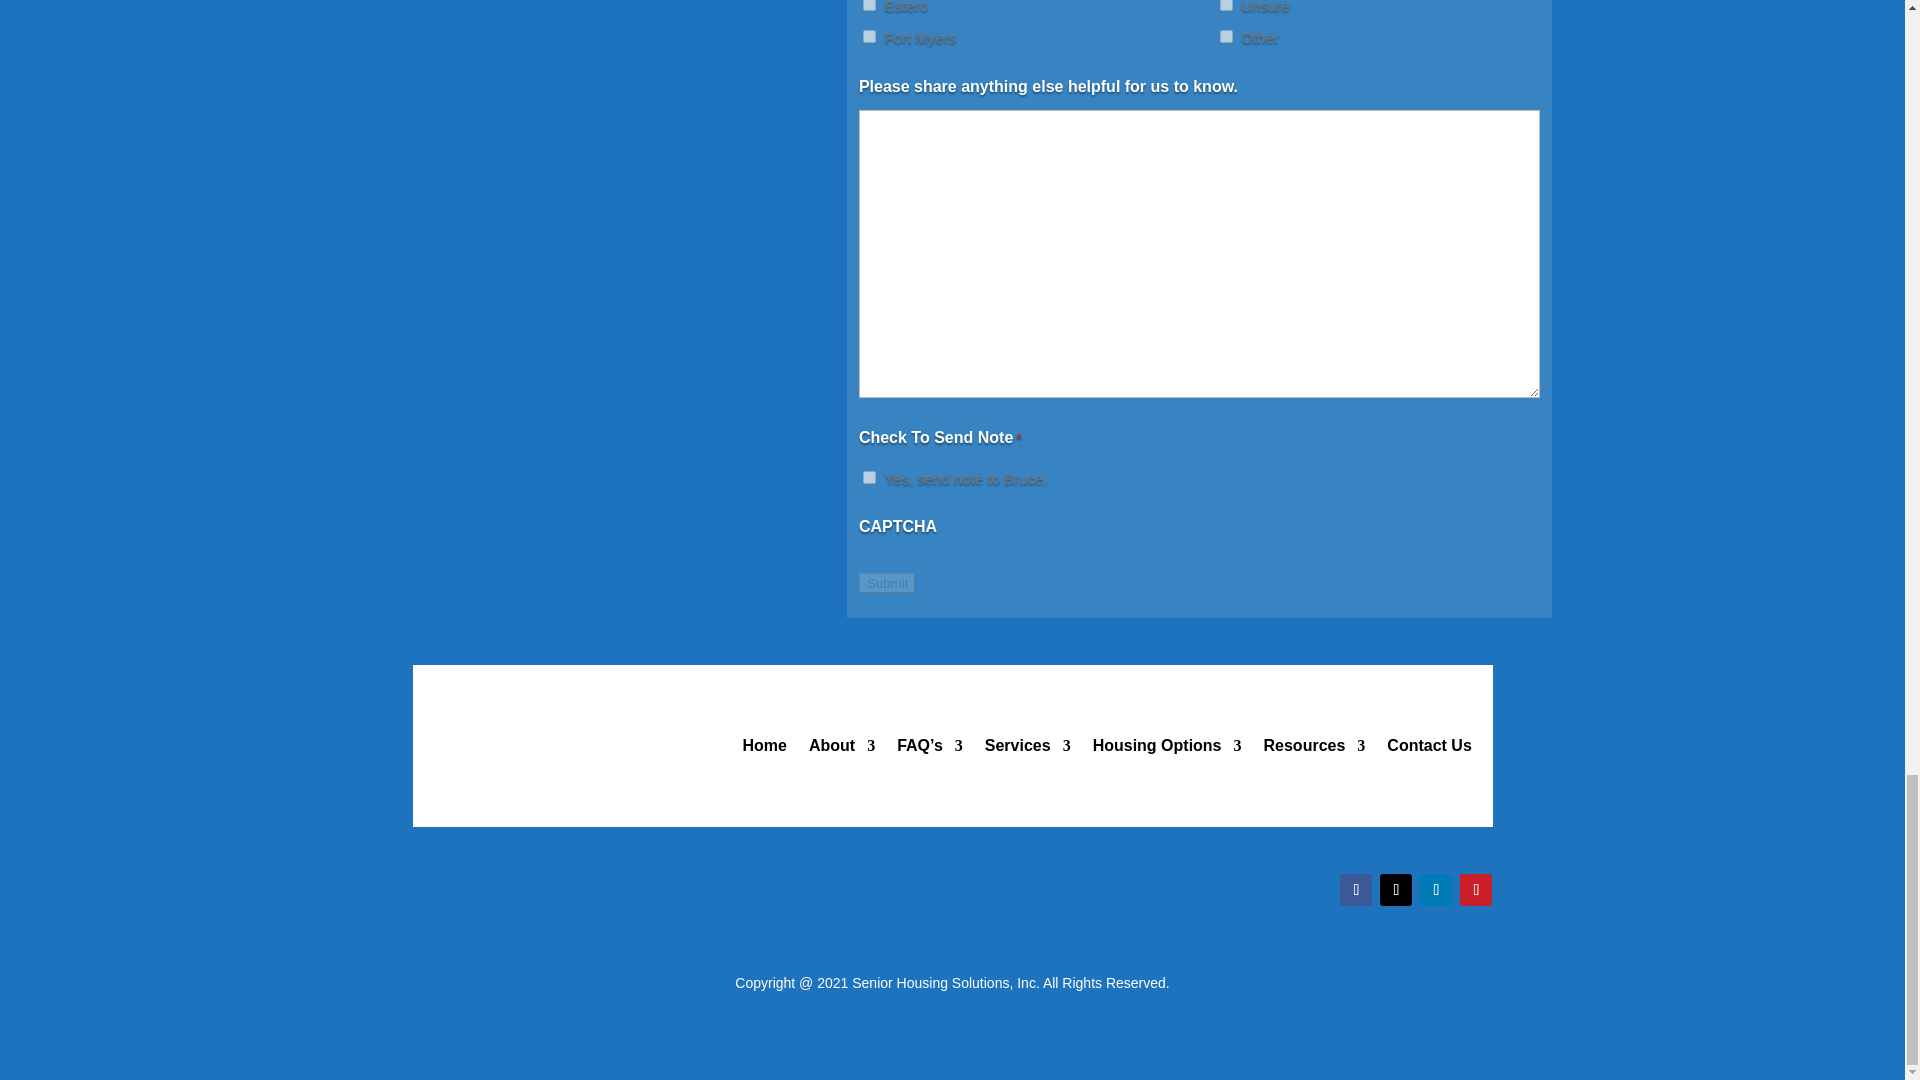 This screenshot has width=1920, height=1080. What do you see at coordinates (1356, 890) in the screenshot?
I see `Follow on Facebook` at bounding box center [1356, 890].